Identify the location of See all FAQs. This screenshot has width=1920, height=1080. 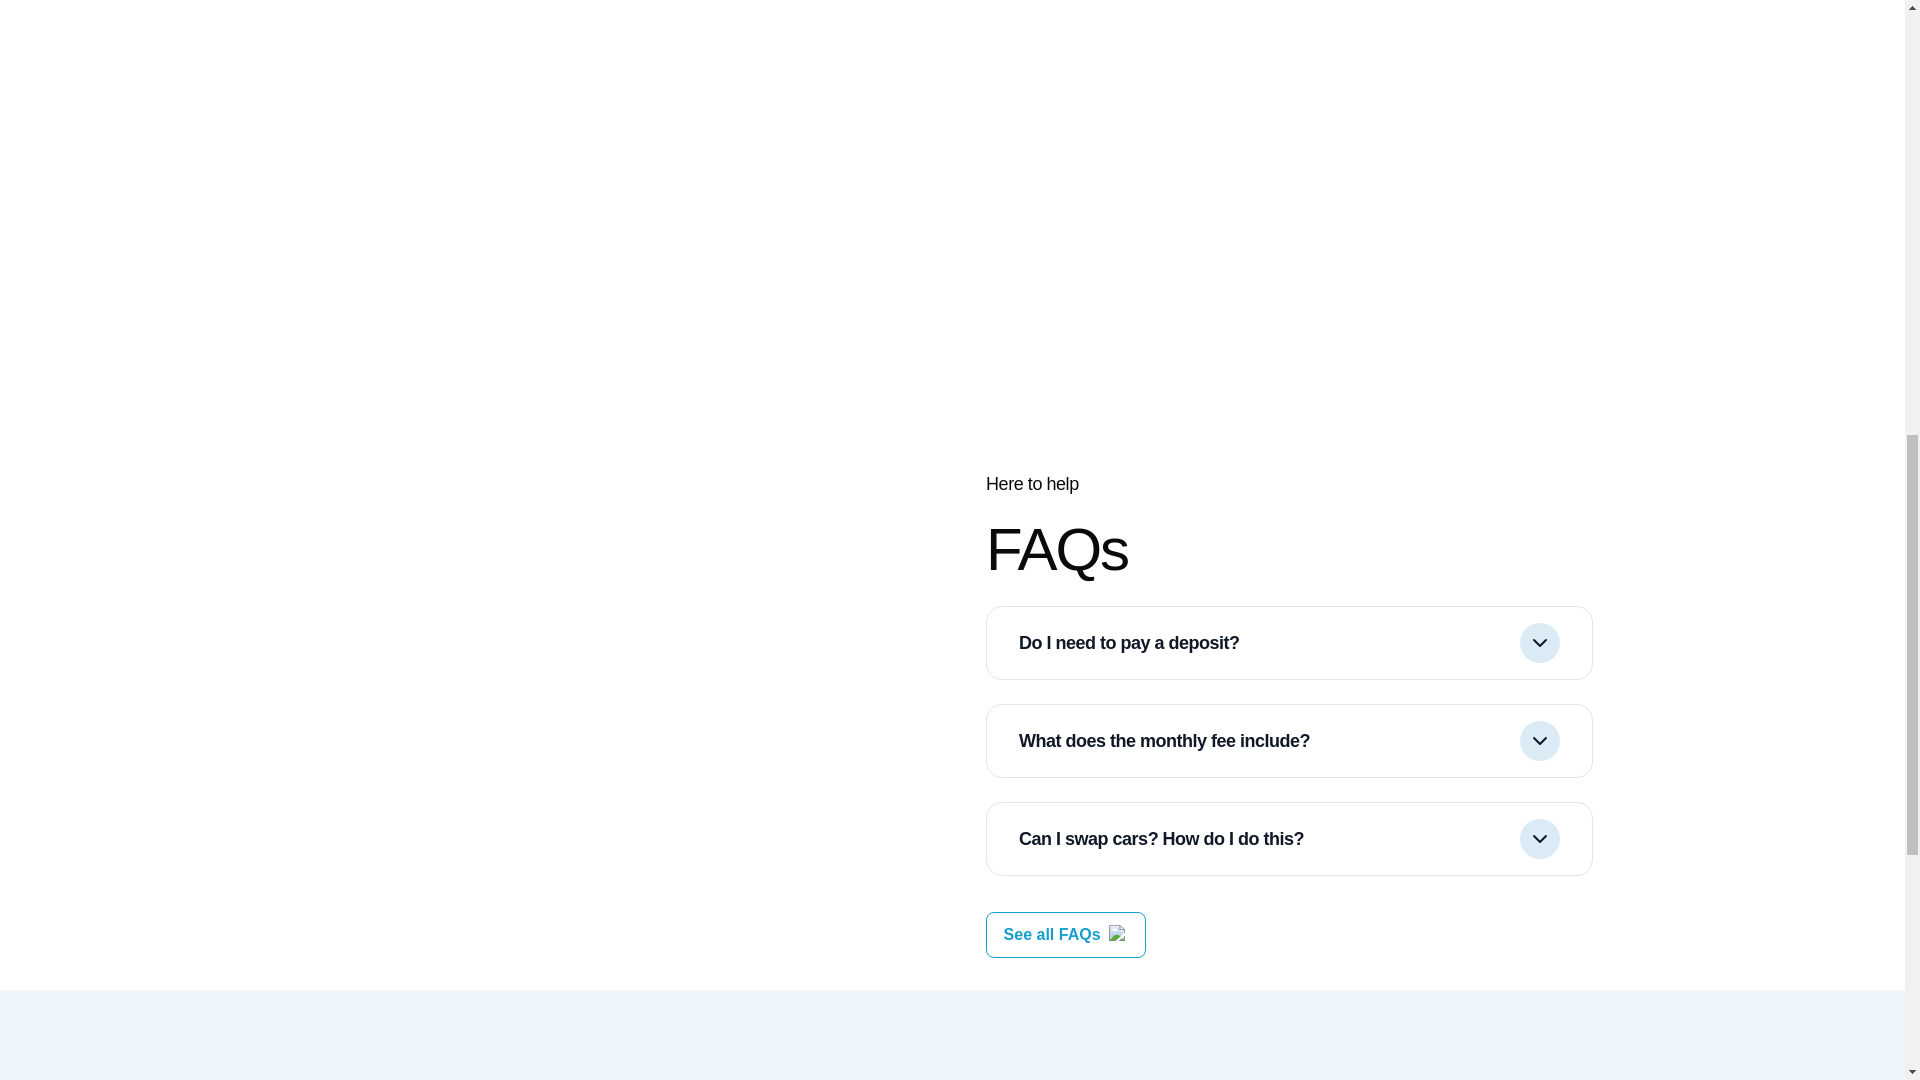
(1052, 935).